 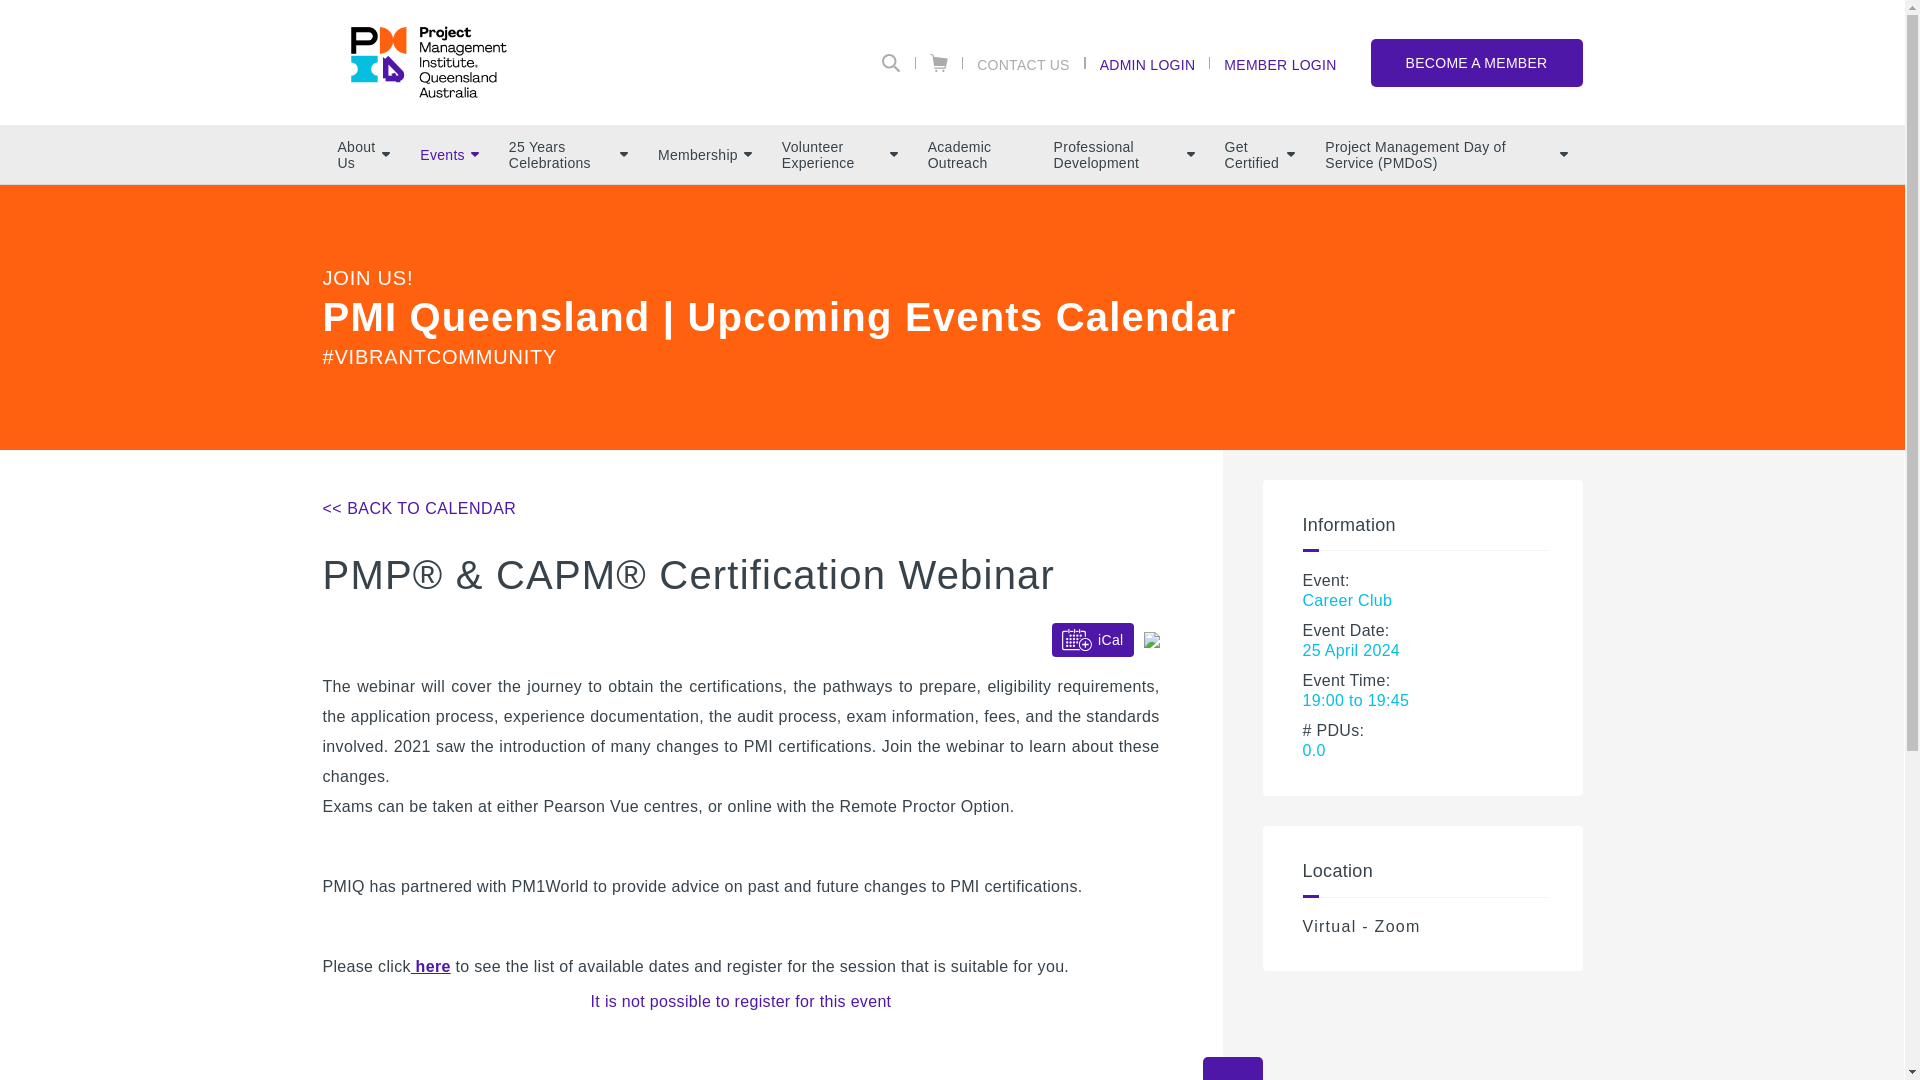 What do you see at coordinates (1476, 62) in the screenshot?
I see `BECOME A MEMBER` at bounding box center [1476, 62].